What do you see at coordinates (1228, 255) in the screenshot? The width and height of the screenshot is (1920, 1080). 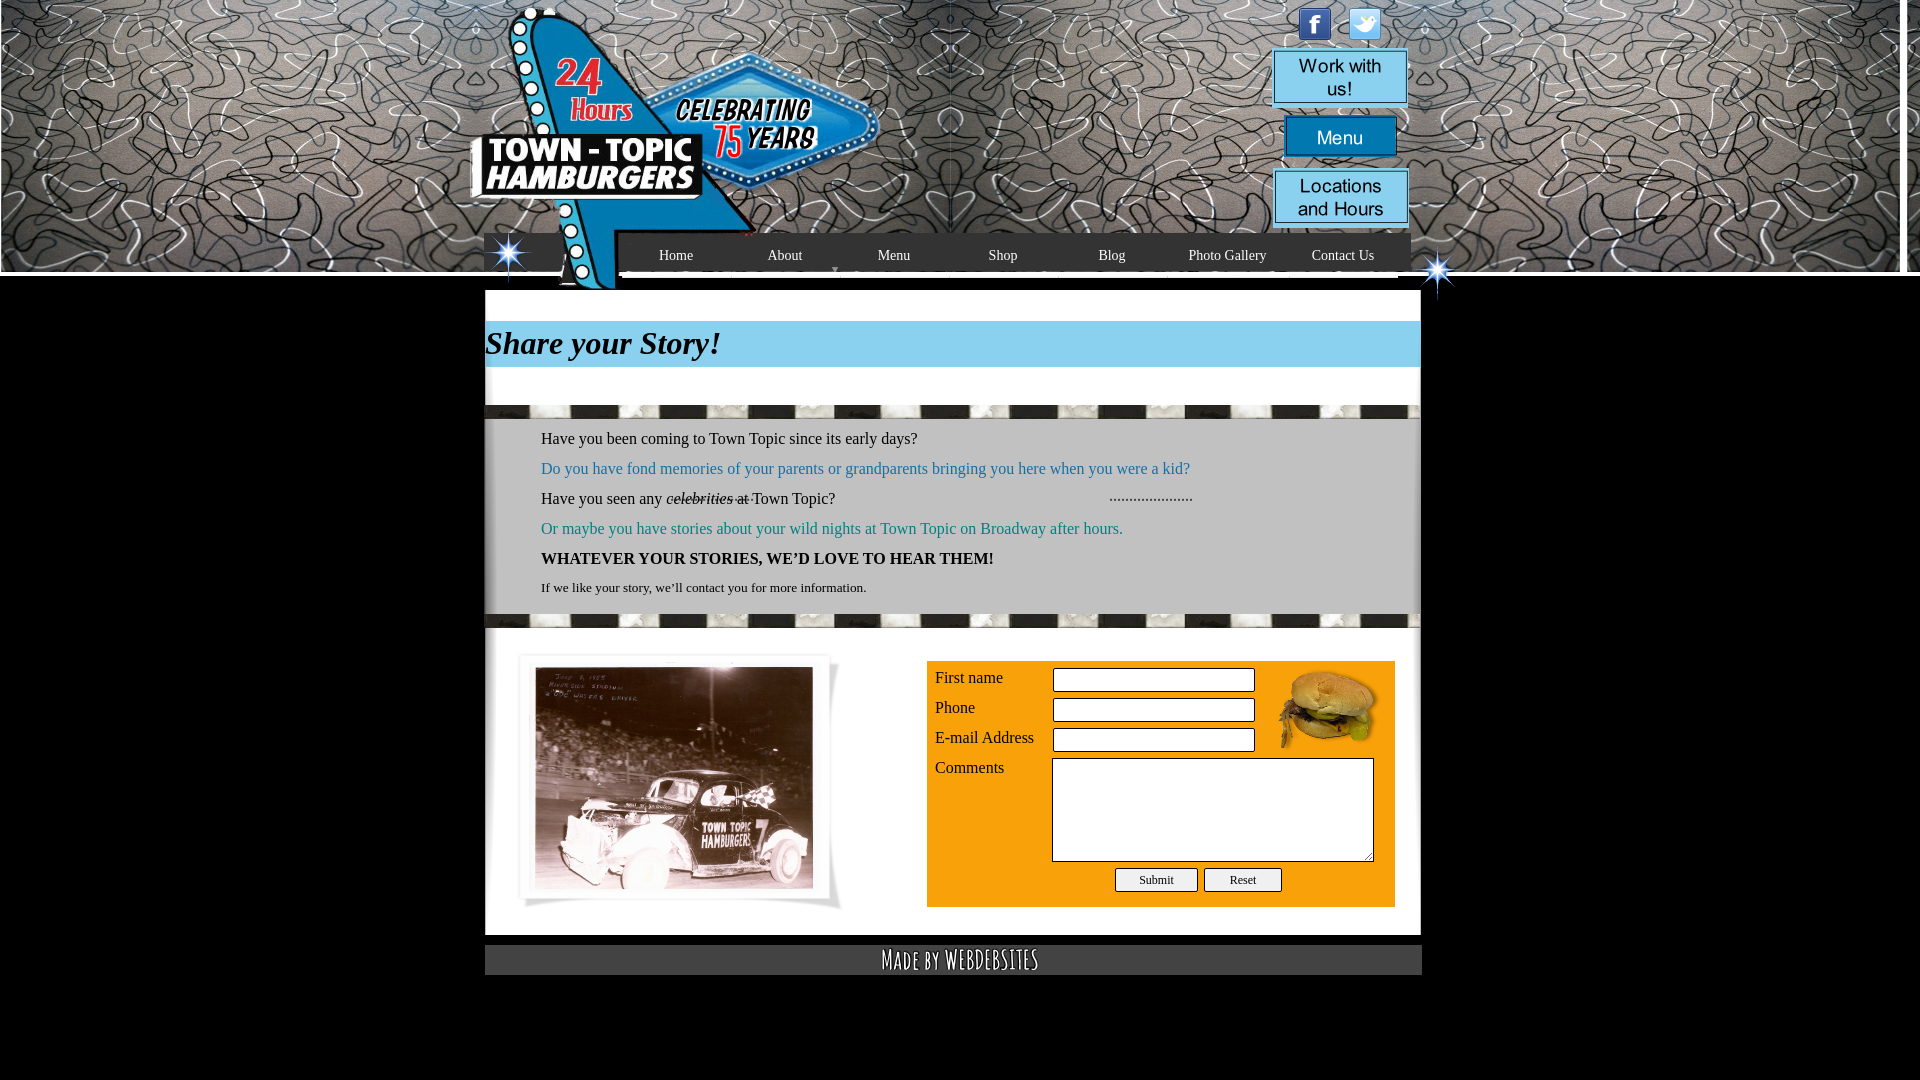 I see `Photo Gallery` at bounding box center [1228, 255].